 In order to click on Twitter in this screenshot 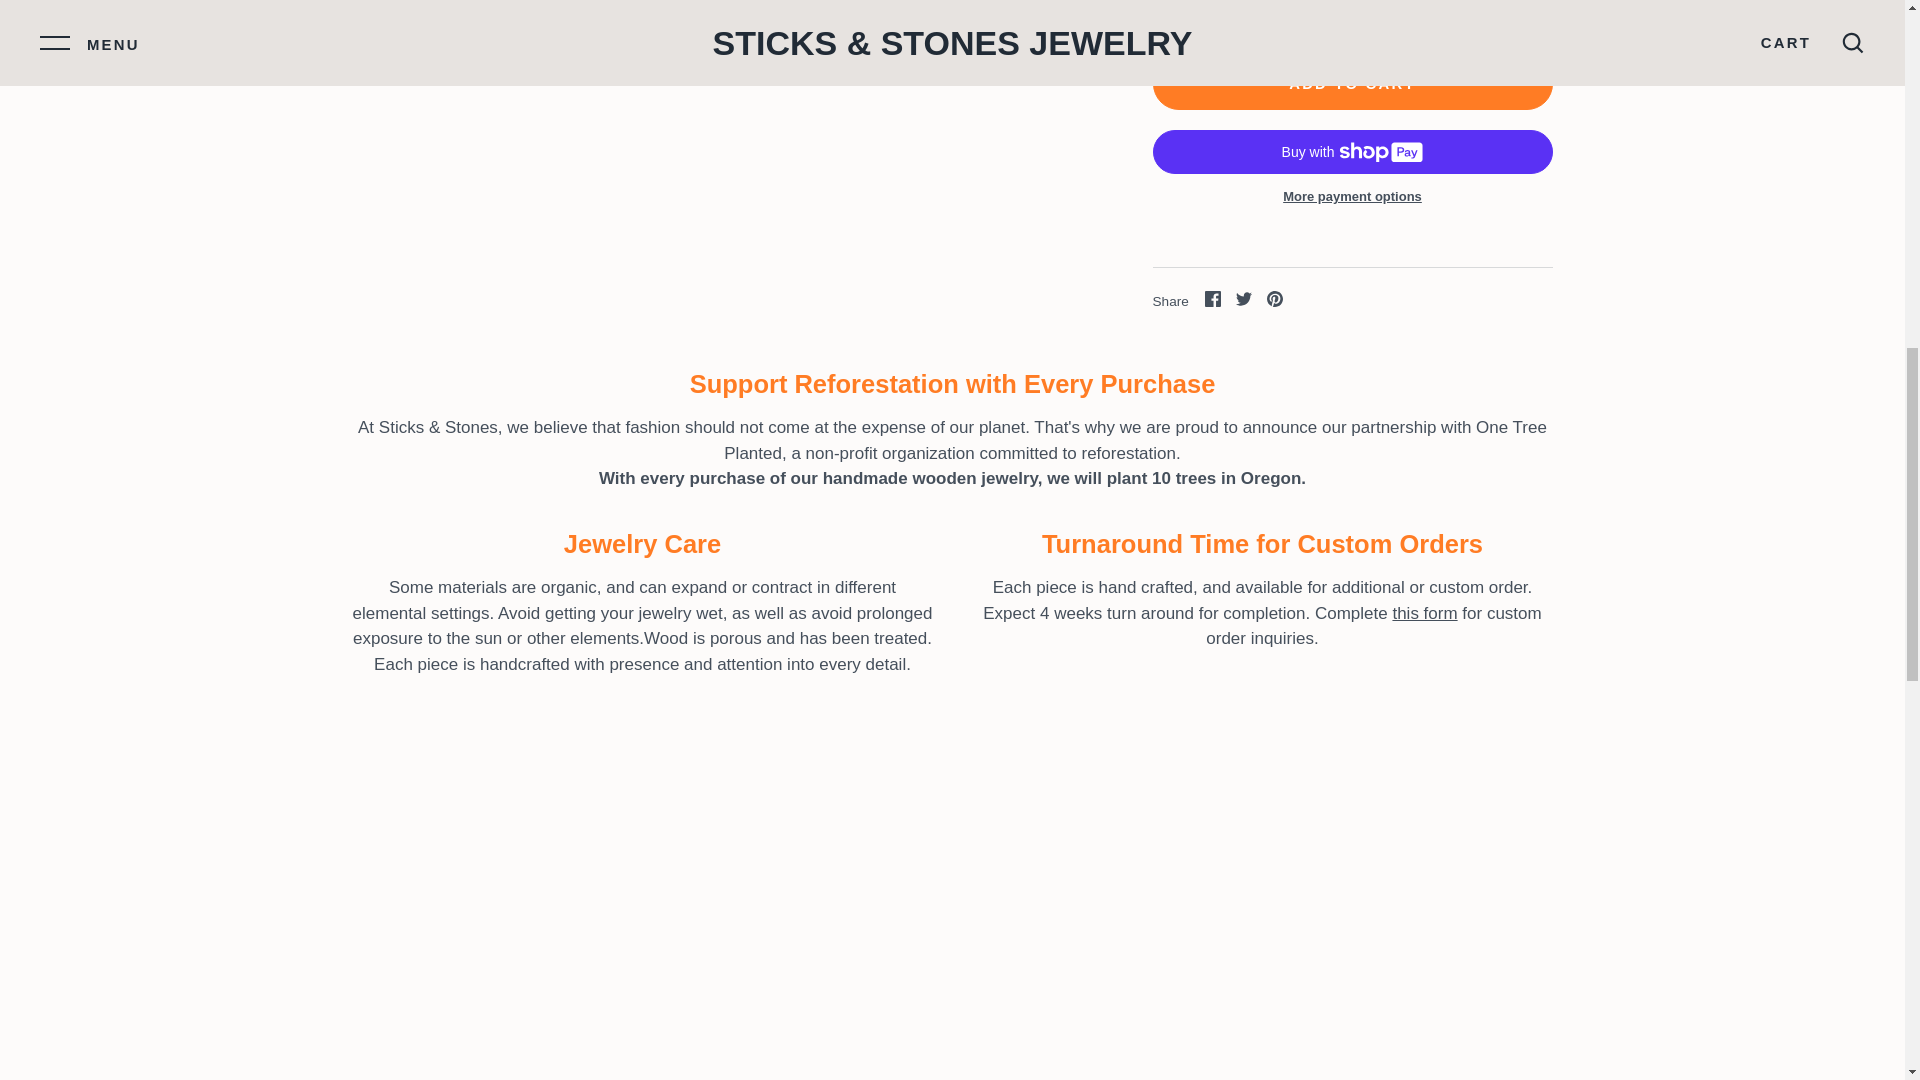, I will do `click(1244, 298)`.